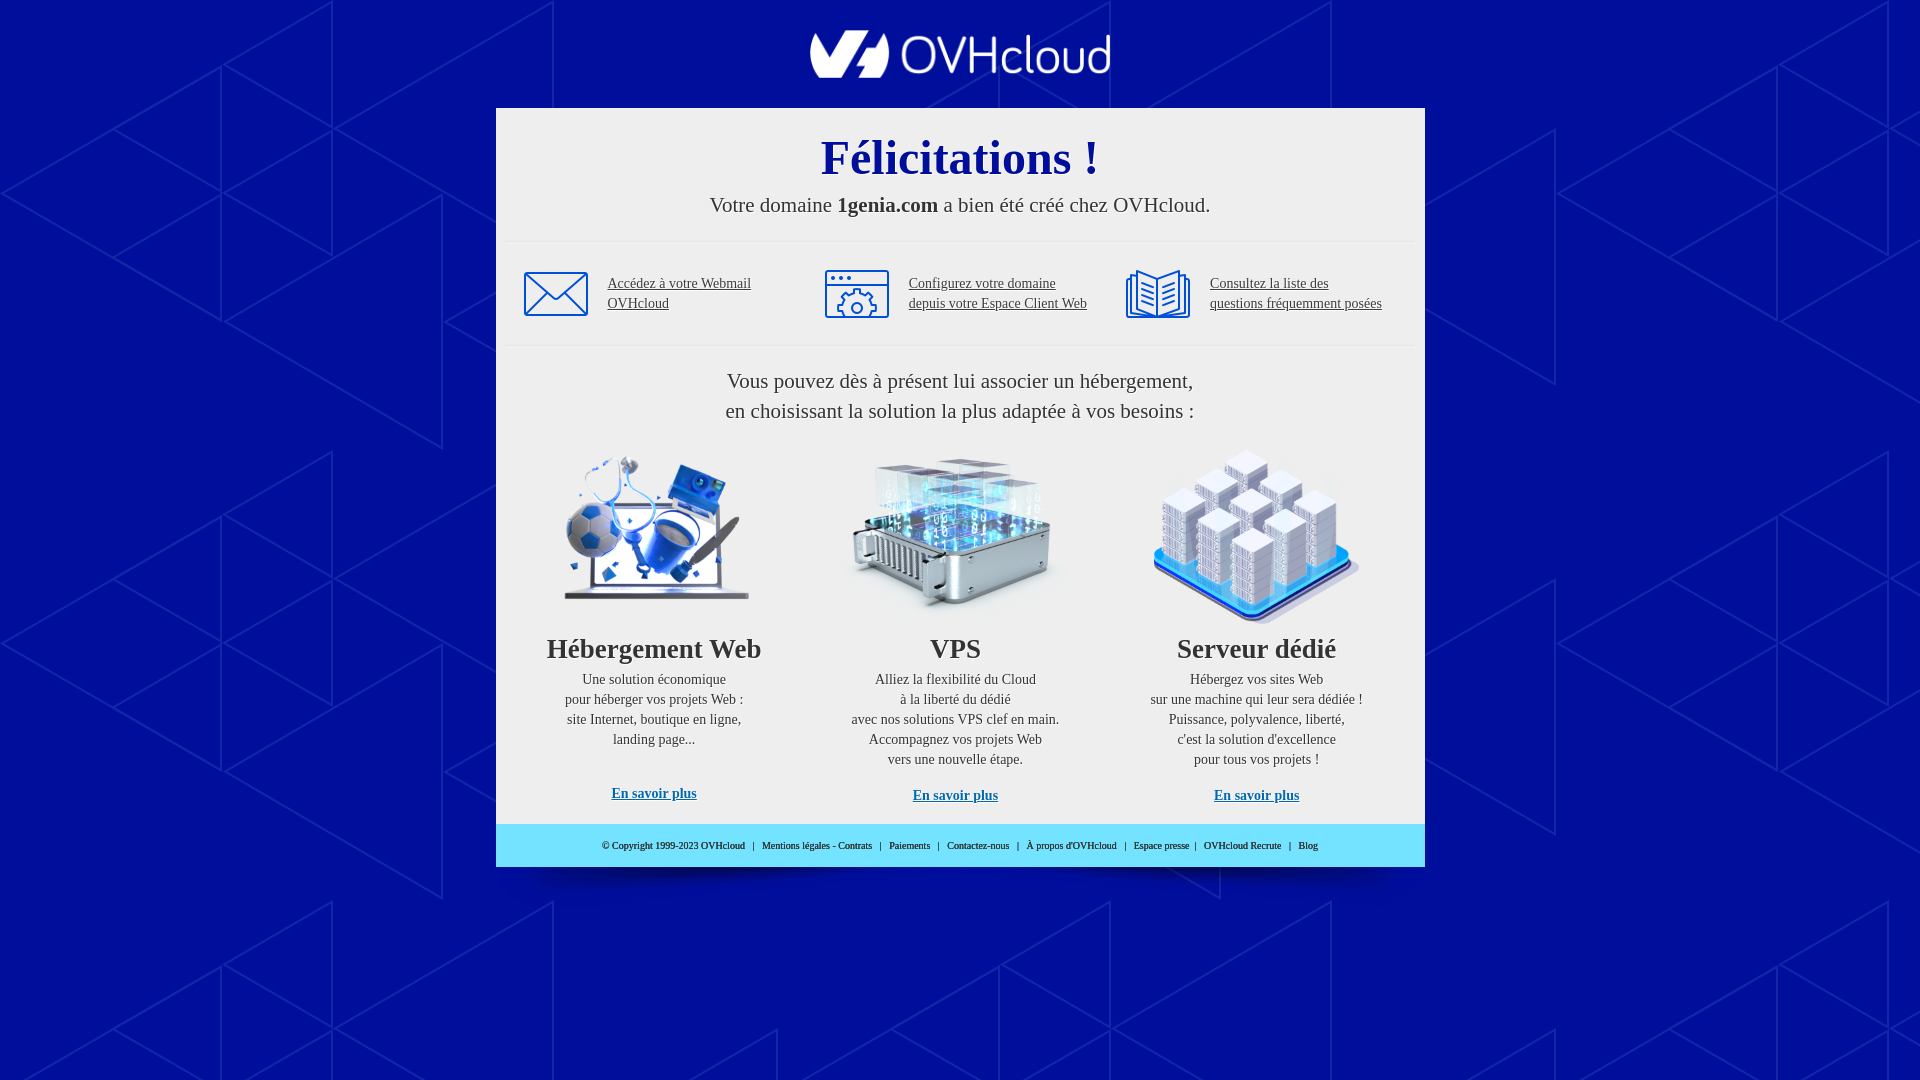  Describe the element at coordinates (1242, 846) in the screenshot. I see `OVHcloud Recrute` at that location.